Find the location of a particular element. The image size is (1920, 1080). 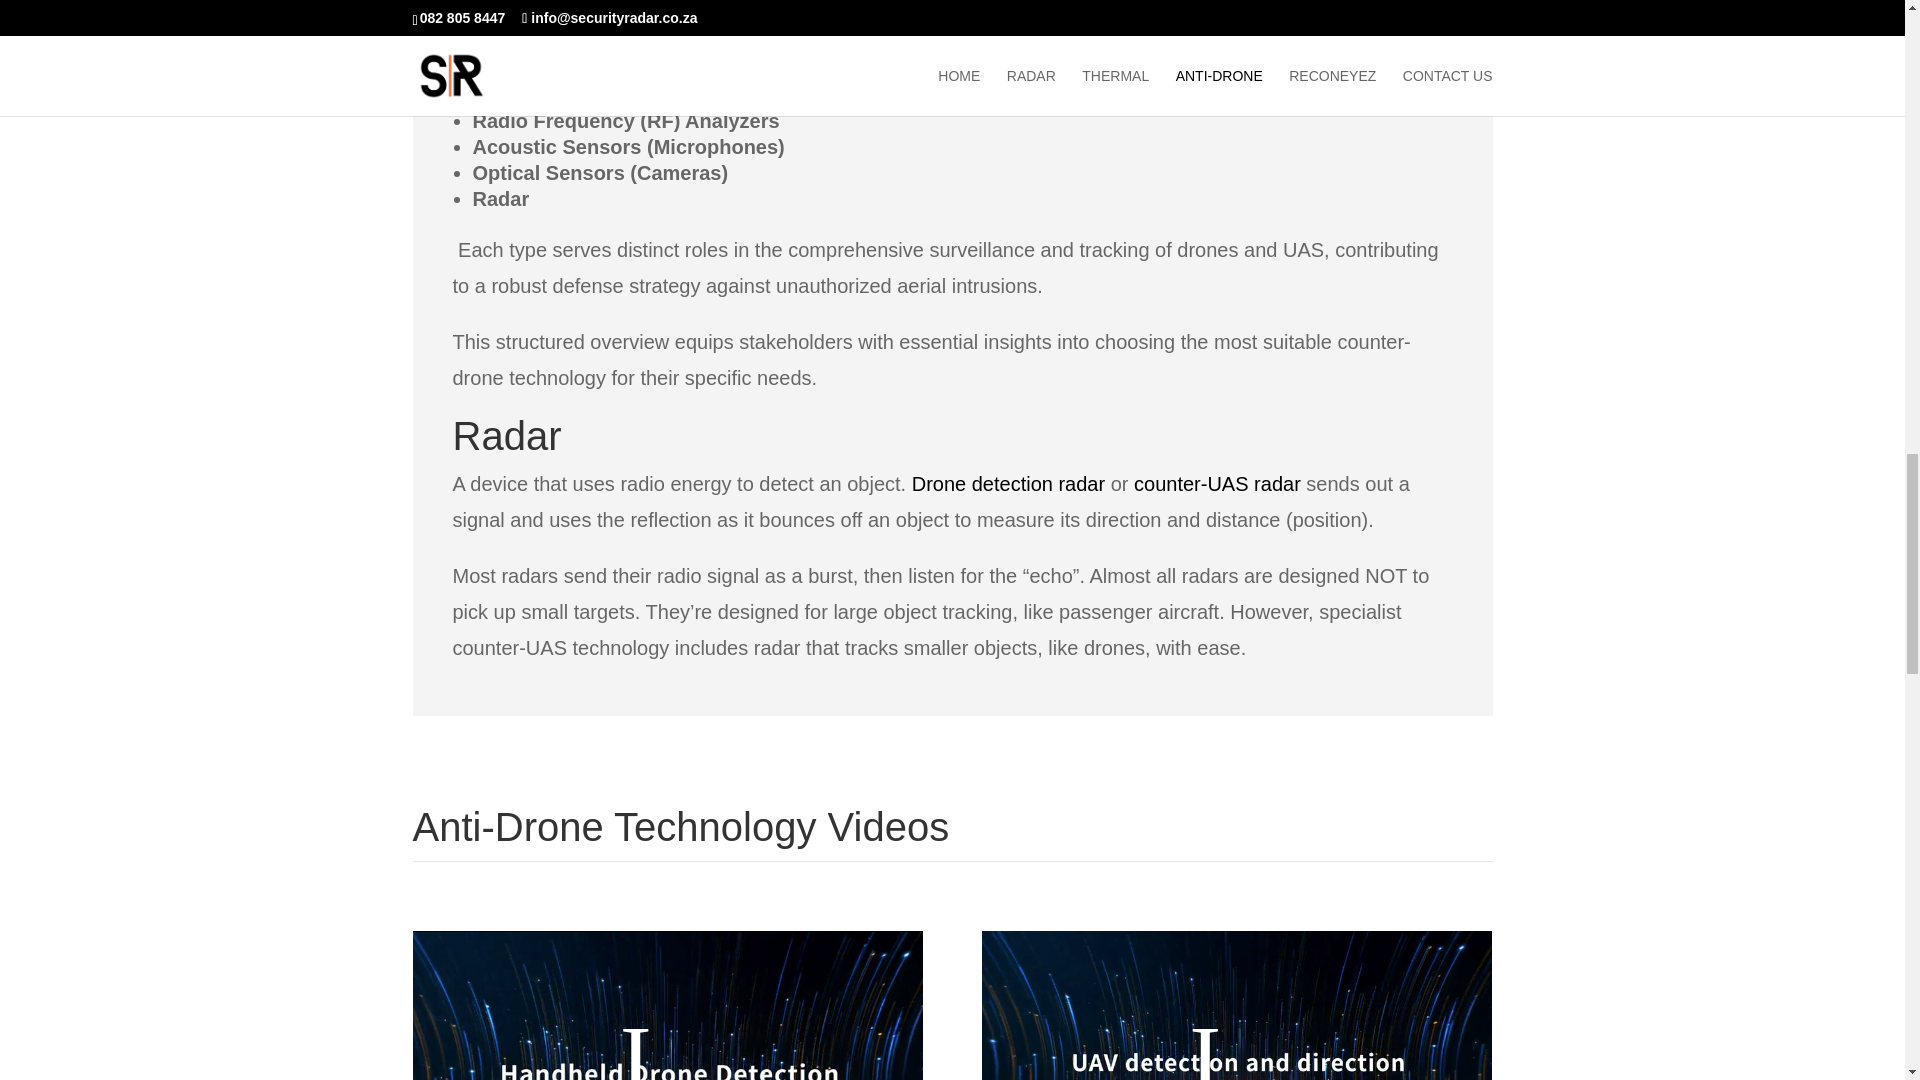

counter-UAS radar is located at coordinates (1218, 484).